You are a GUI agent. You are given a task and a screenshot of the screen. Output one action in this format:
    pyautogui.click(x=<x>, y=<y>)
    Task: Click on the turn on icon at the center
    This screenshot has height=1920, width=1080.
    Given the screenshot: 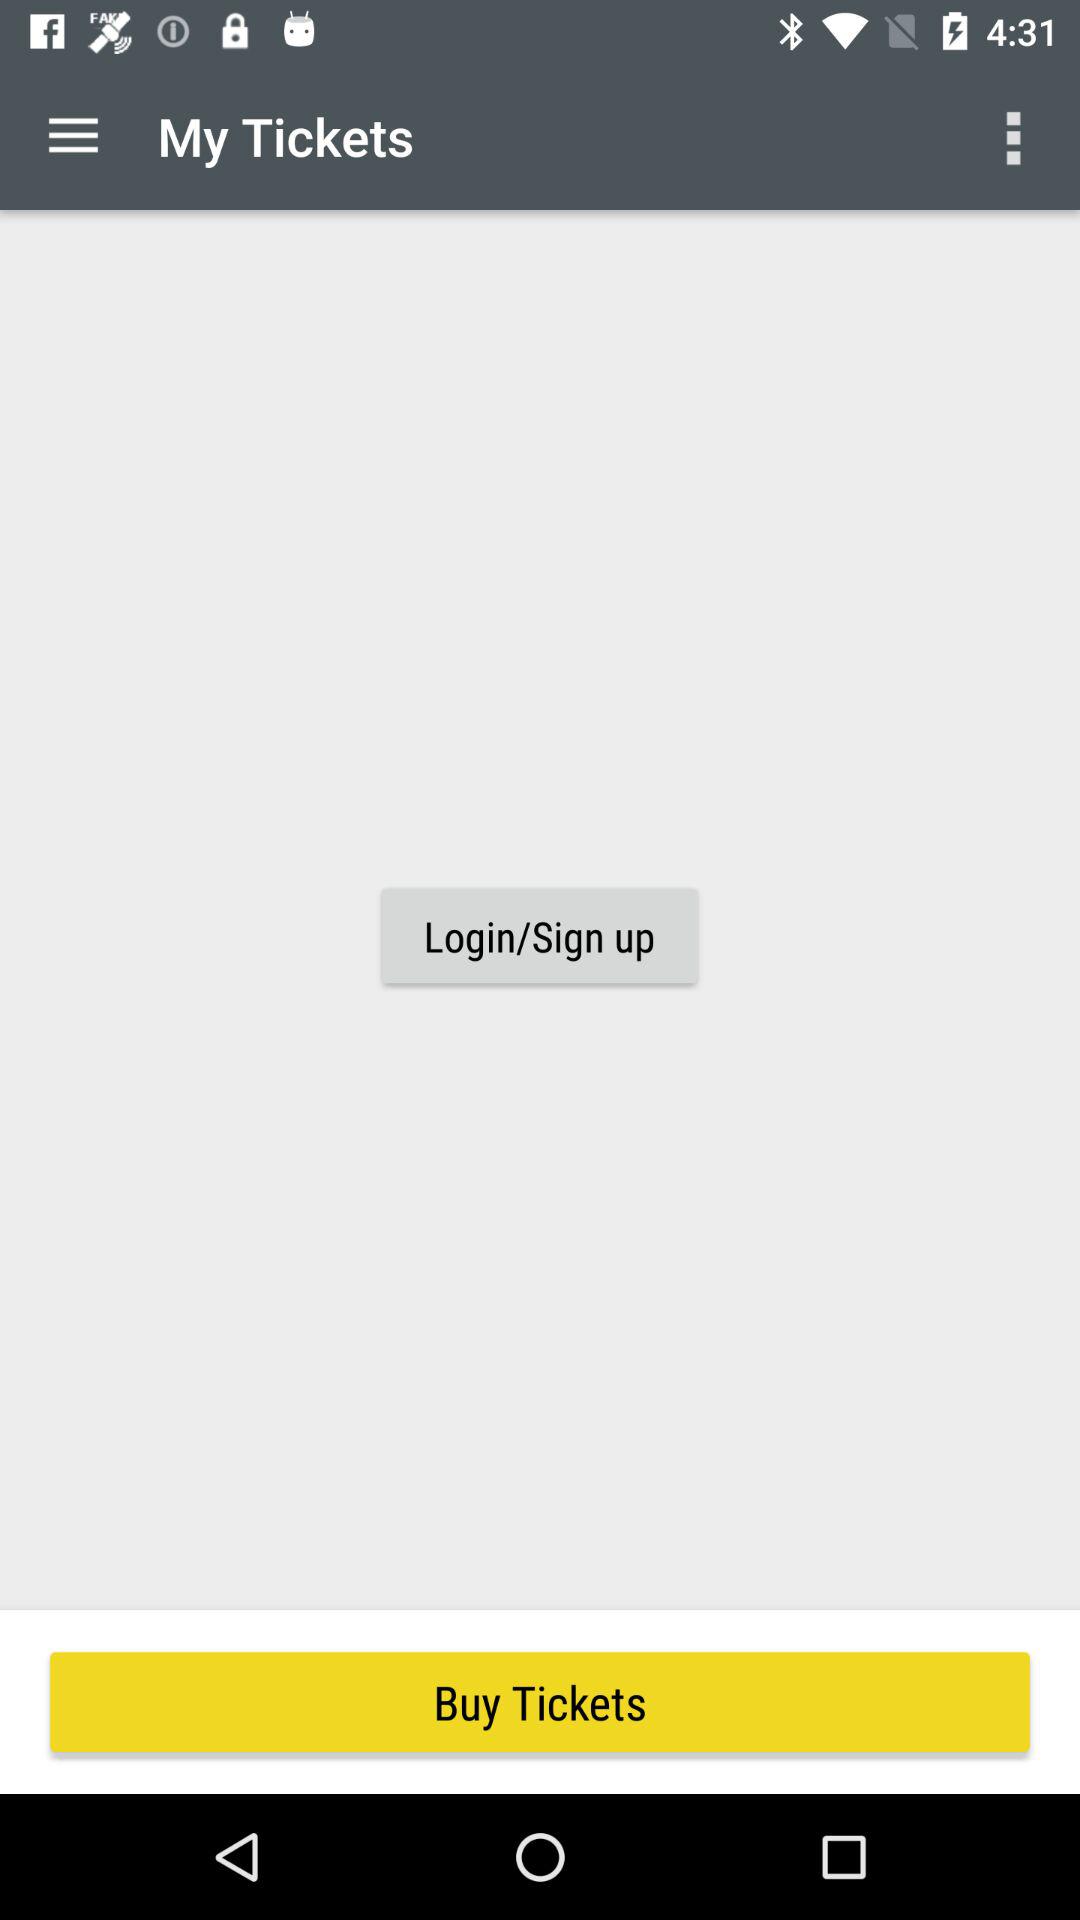 What is the action you would take?
    pyautogui.click(x=539, y=936)
    